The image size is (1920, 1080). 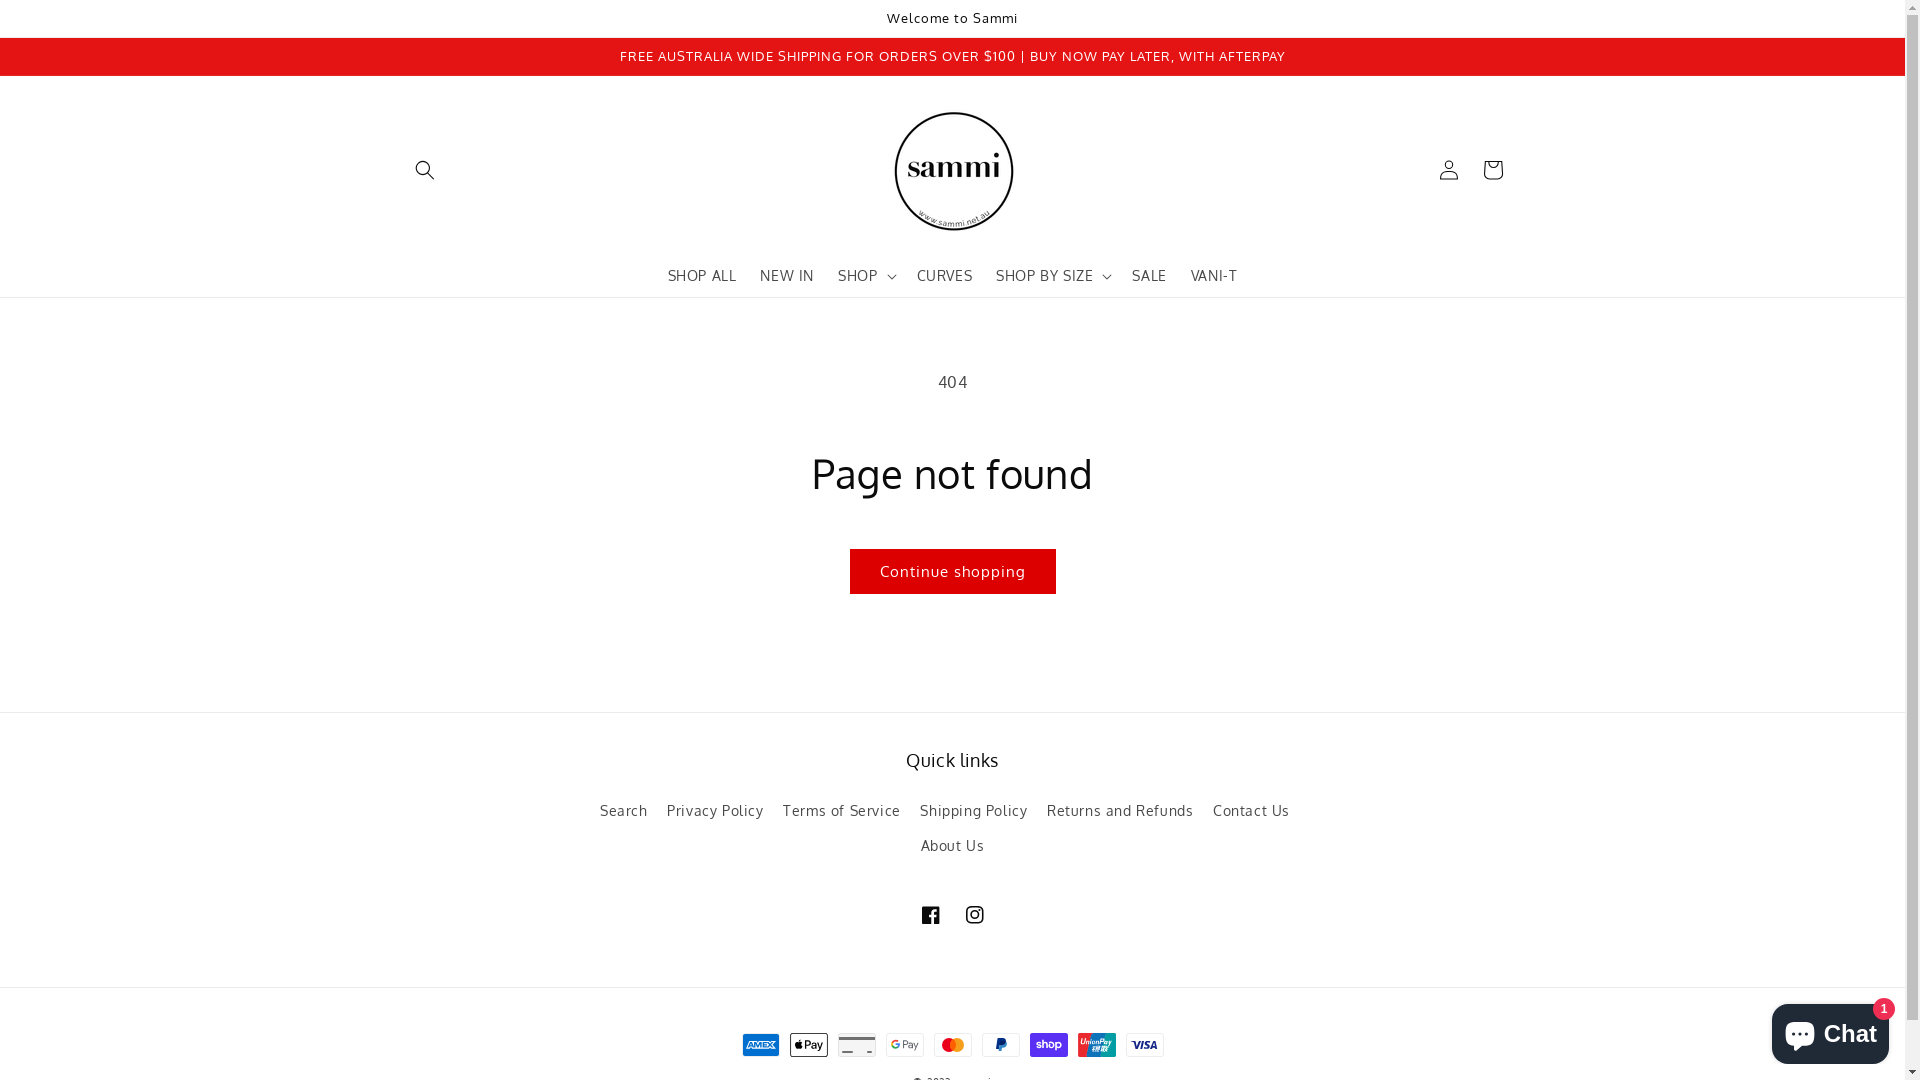 I want to click on VANI-T, so click(x=1214, y=276).